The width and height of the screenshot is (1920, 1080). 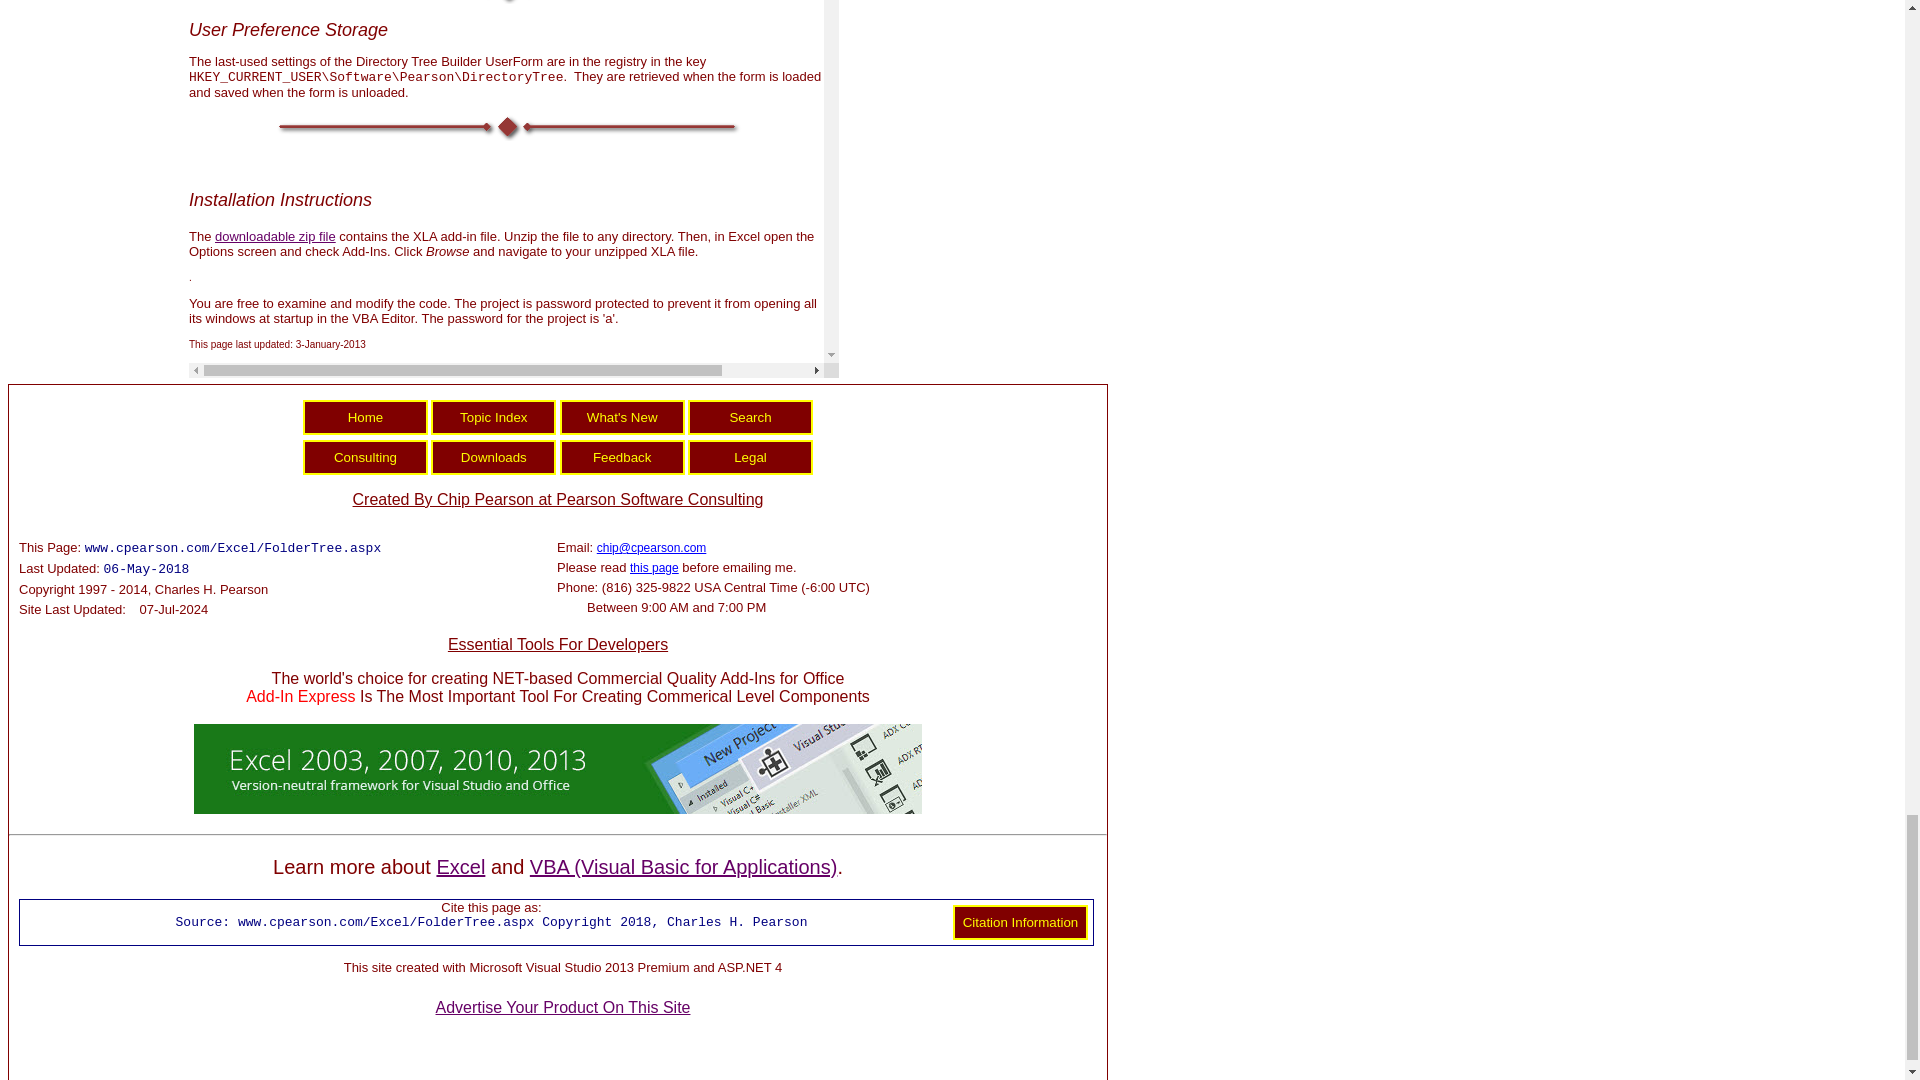 What do you see at coordinates (1020, 922) in the screenshot?
I see `Citation Information` at bounding box center [1020, 922].